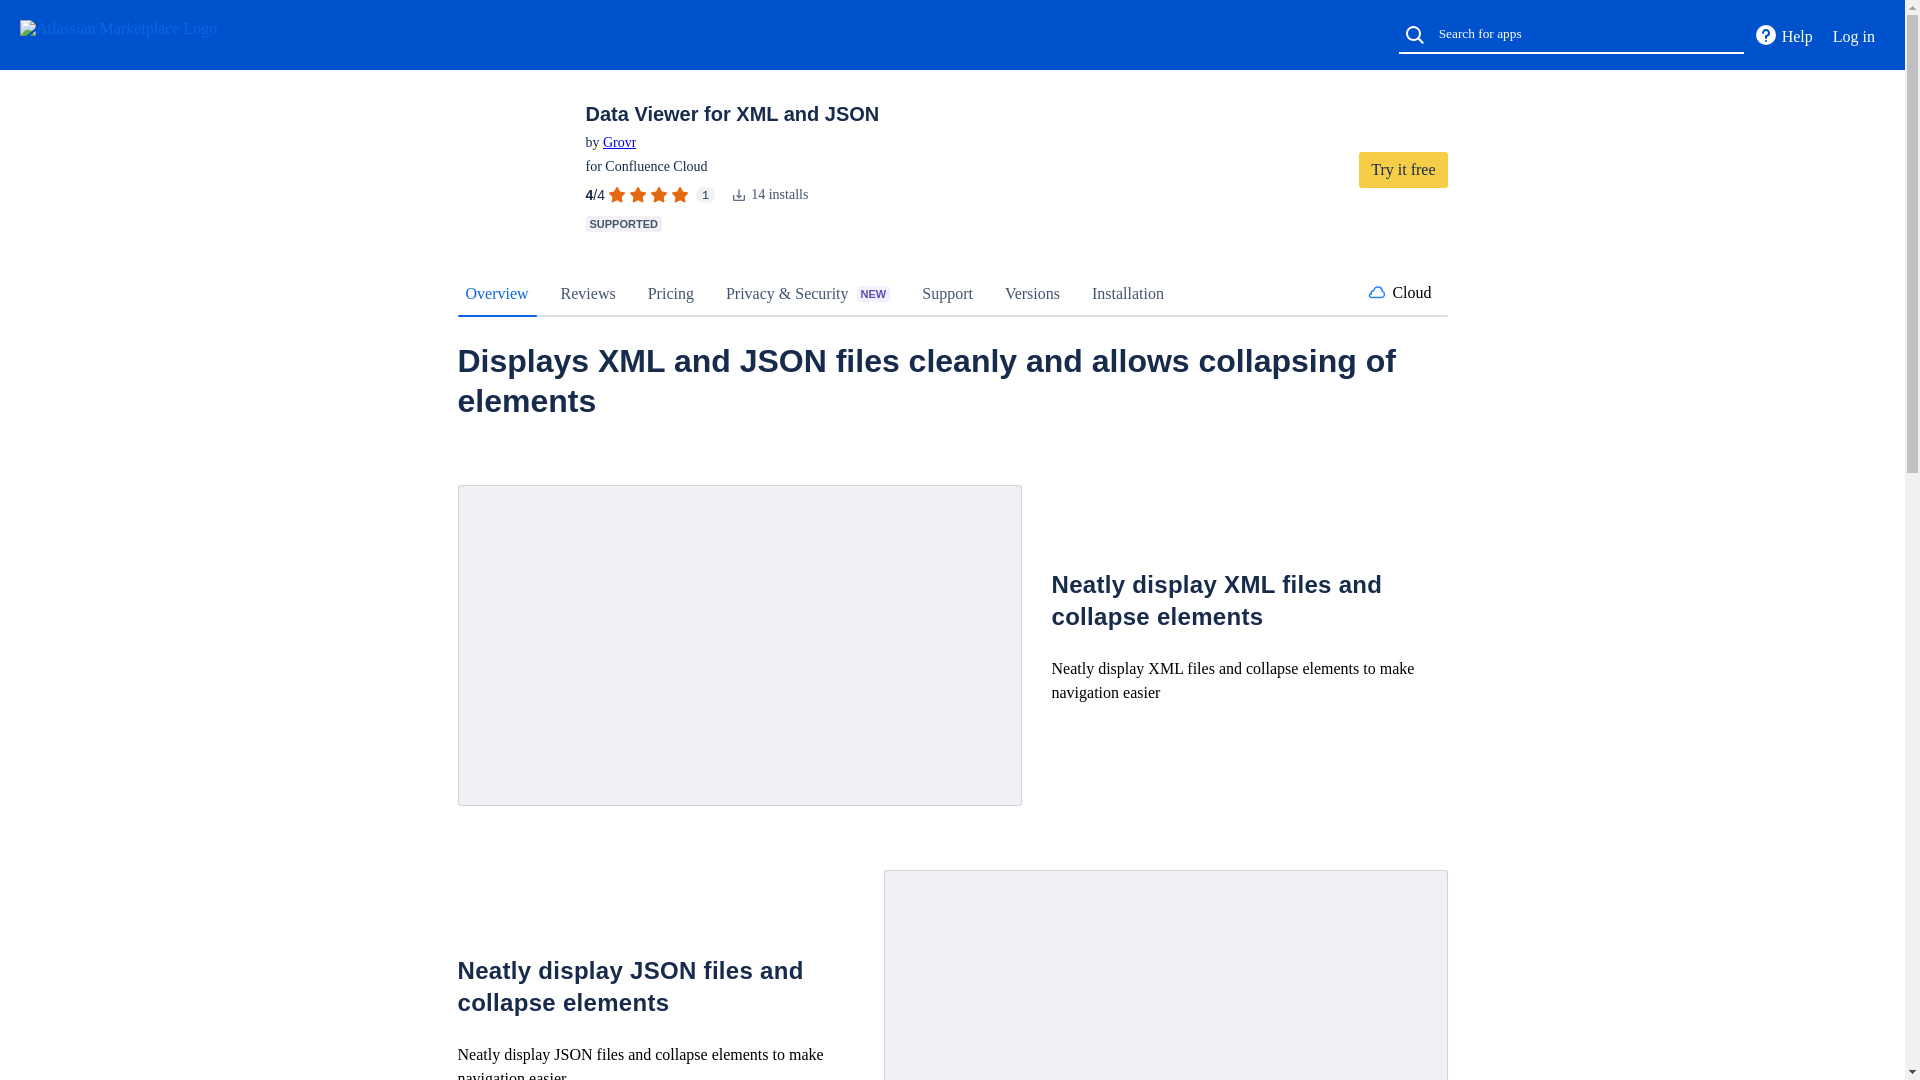  I want to click on Try it free, so click(1403, 170).